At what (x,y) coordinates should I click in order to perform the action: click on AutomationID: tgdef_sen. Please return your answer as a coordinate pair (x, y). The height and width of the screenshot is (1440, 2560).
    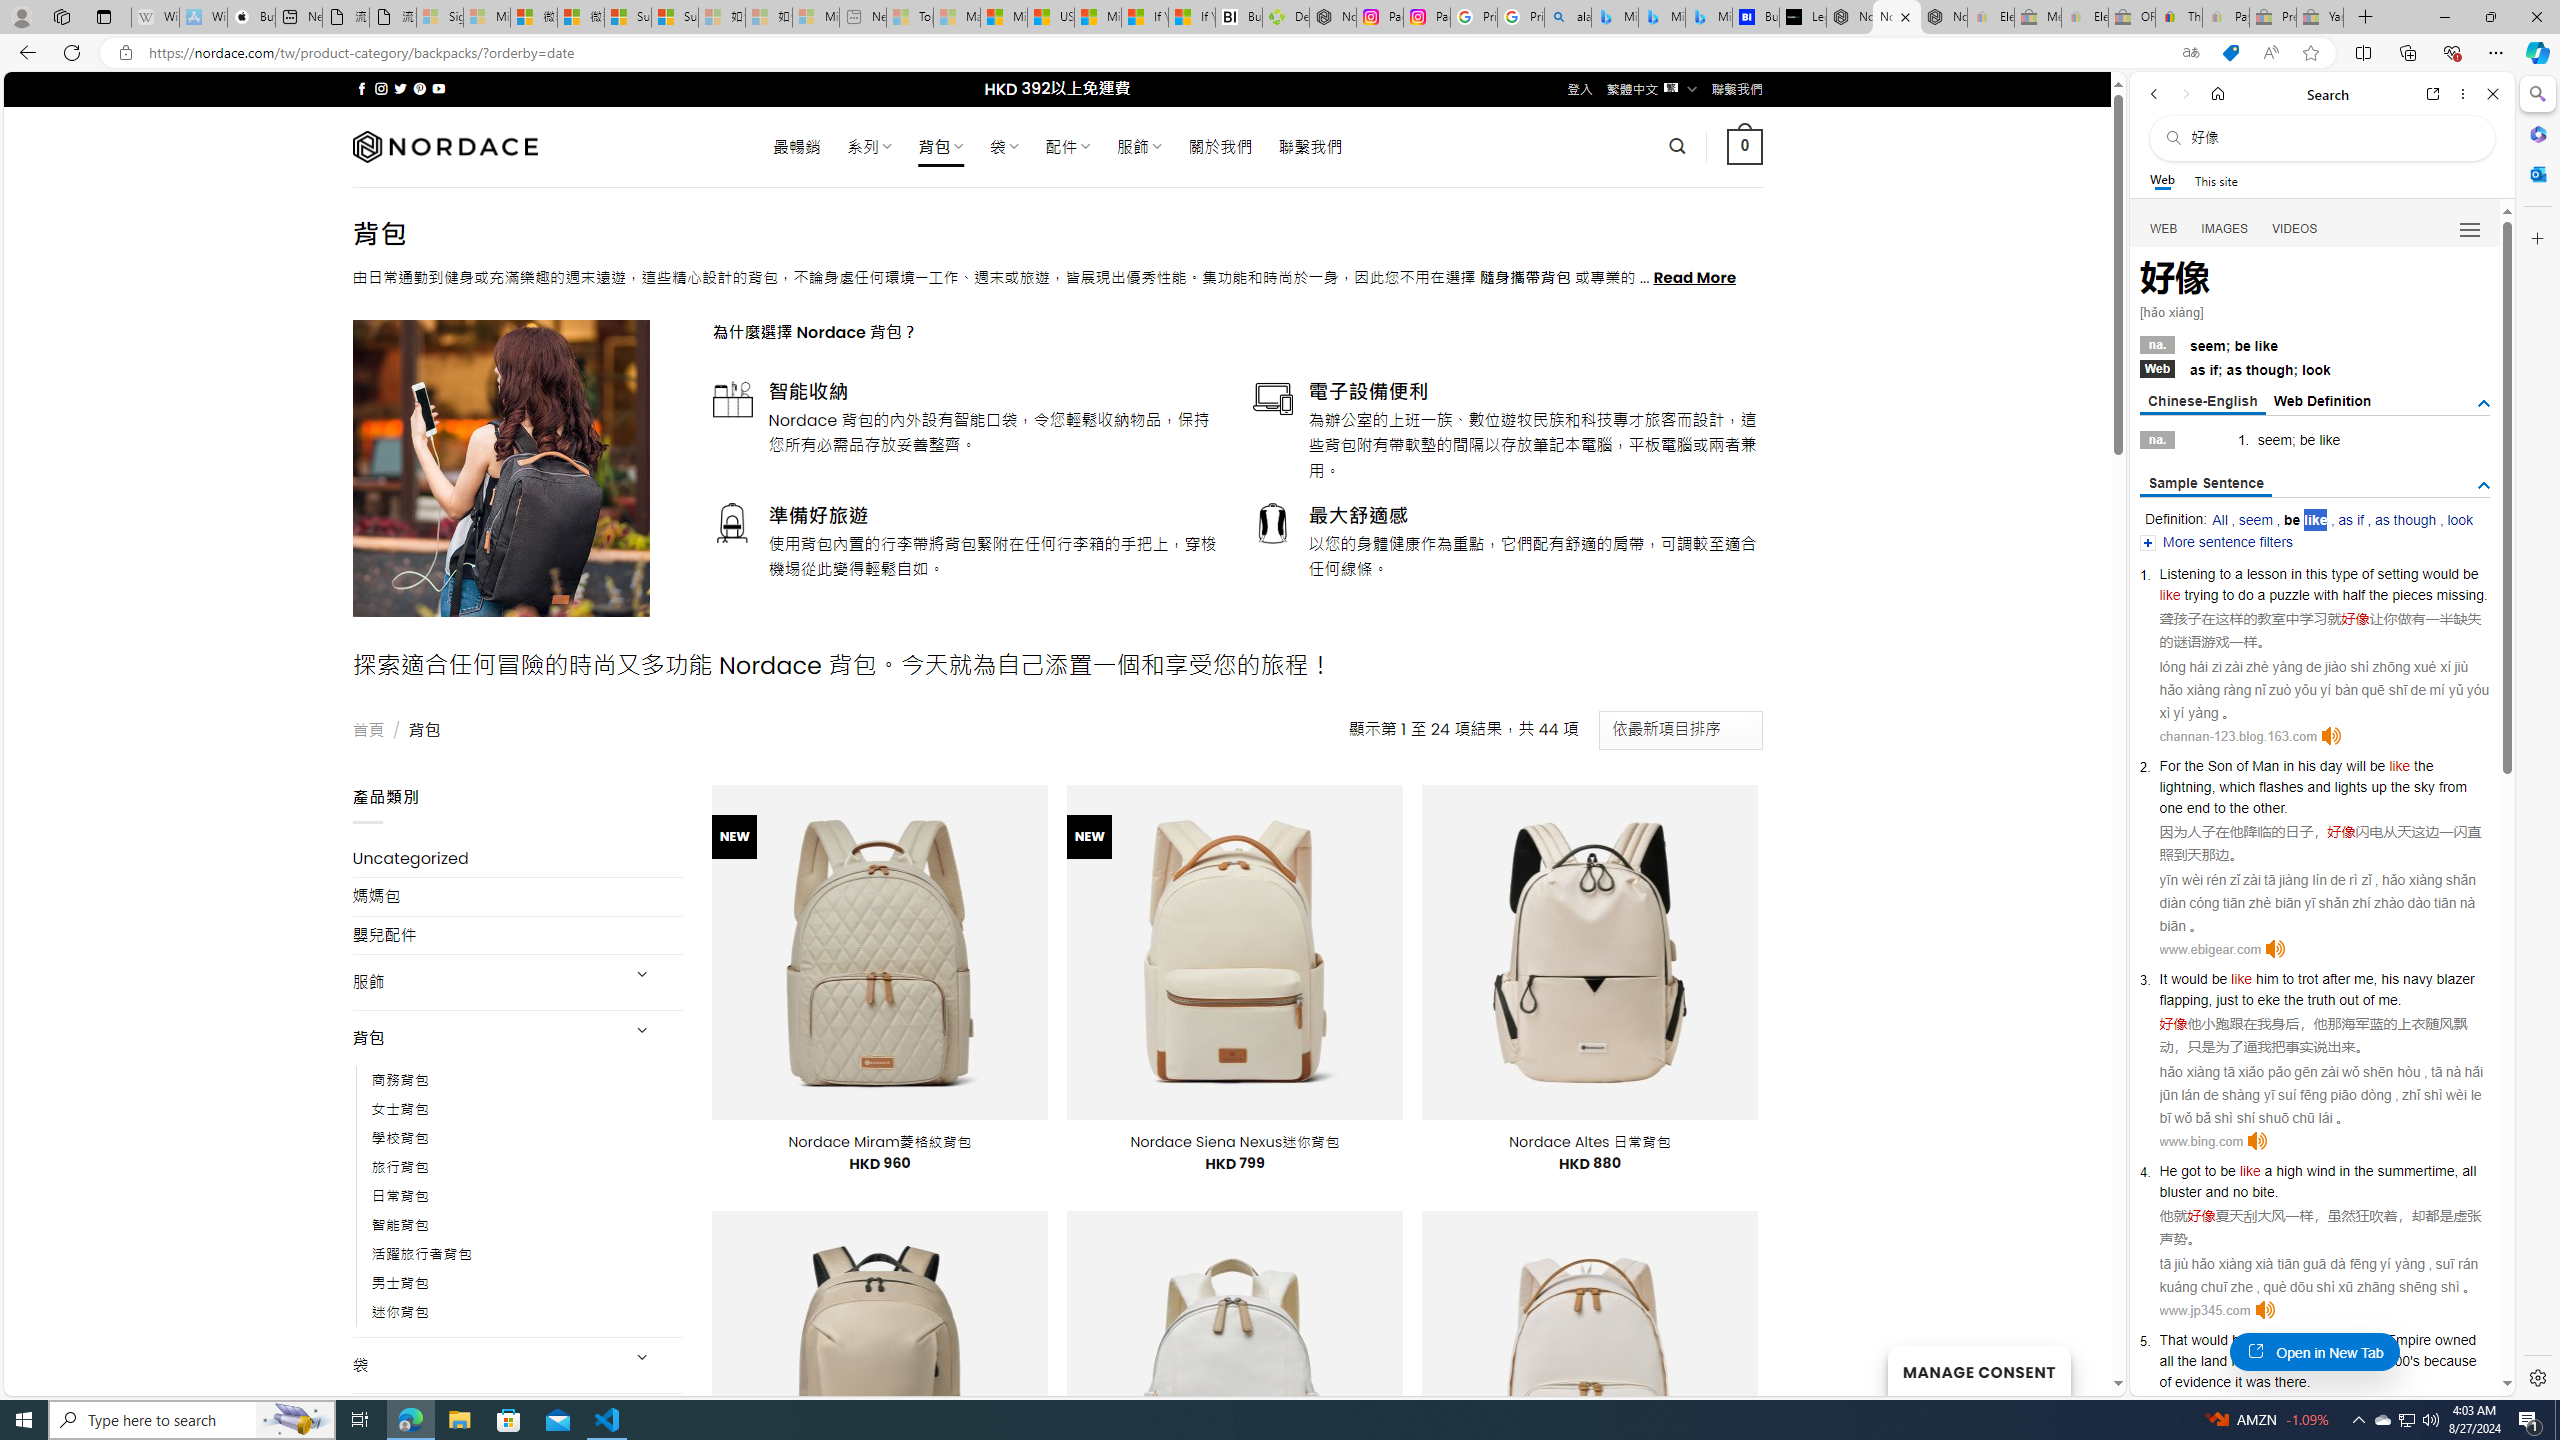
    Looking at the image, I should click on (2484, 486).